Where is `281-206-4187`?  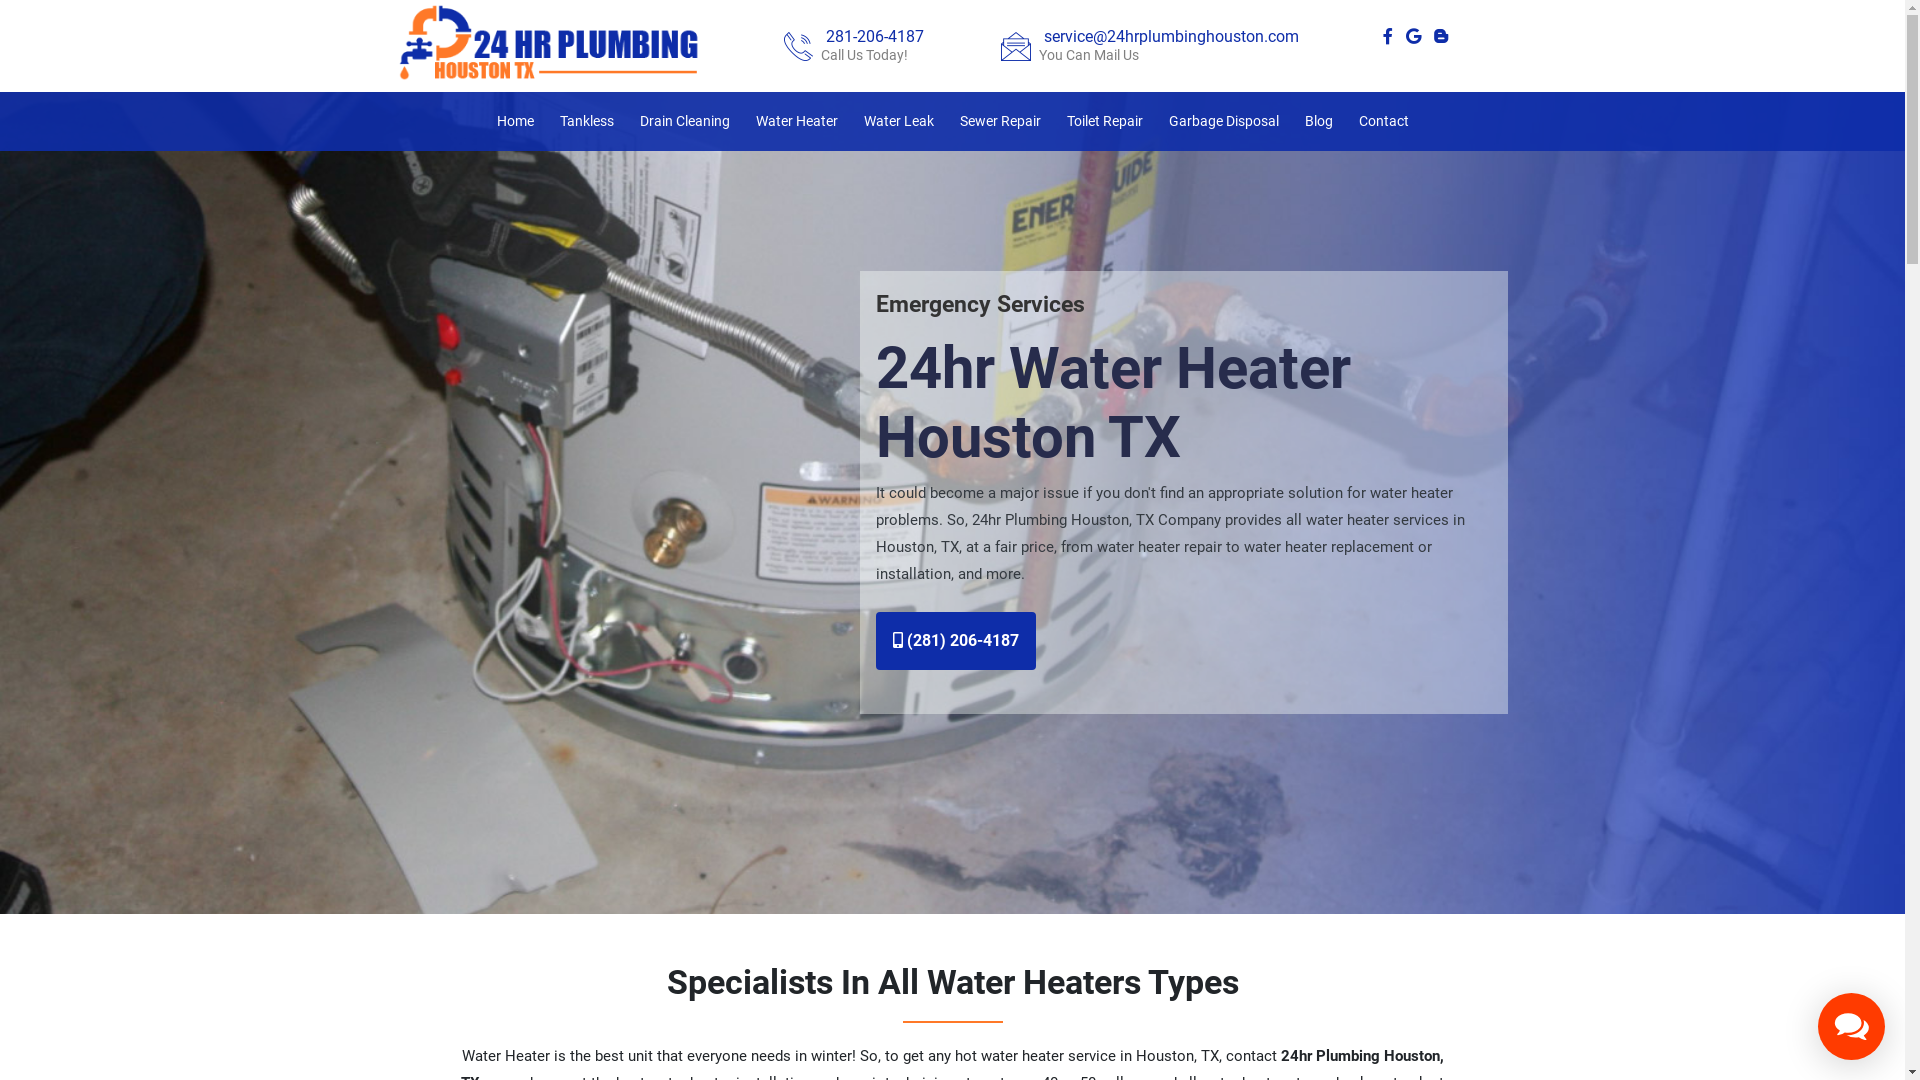 281-206-4187 is located at coordinates (875, 36).